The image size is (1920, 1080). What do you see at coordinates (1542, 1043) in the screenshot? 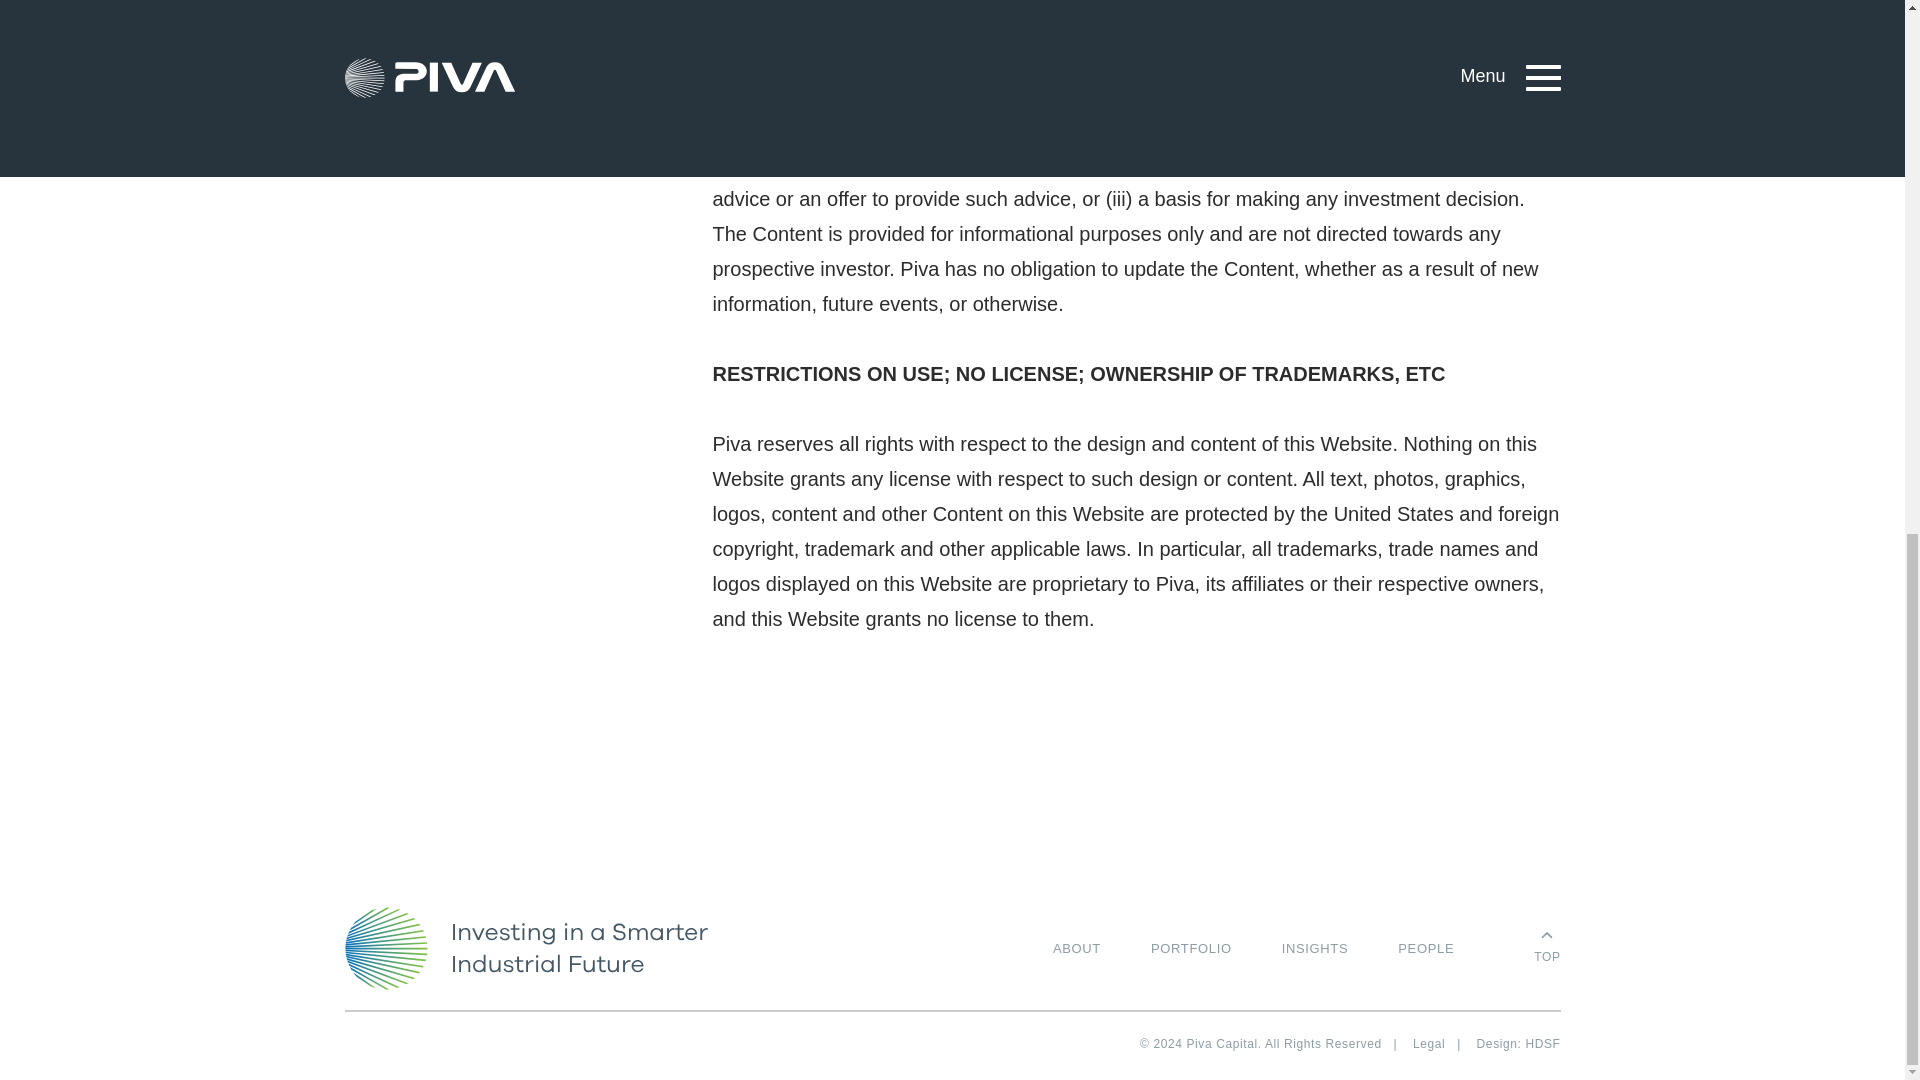
I see `HDSF` at bounding box center [1542, 1043].